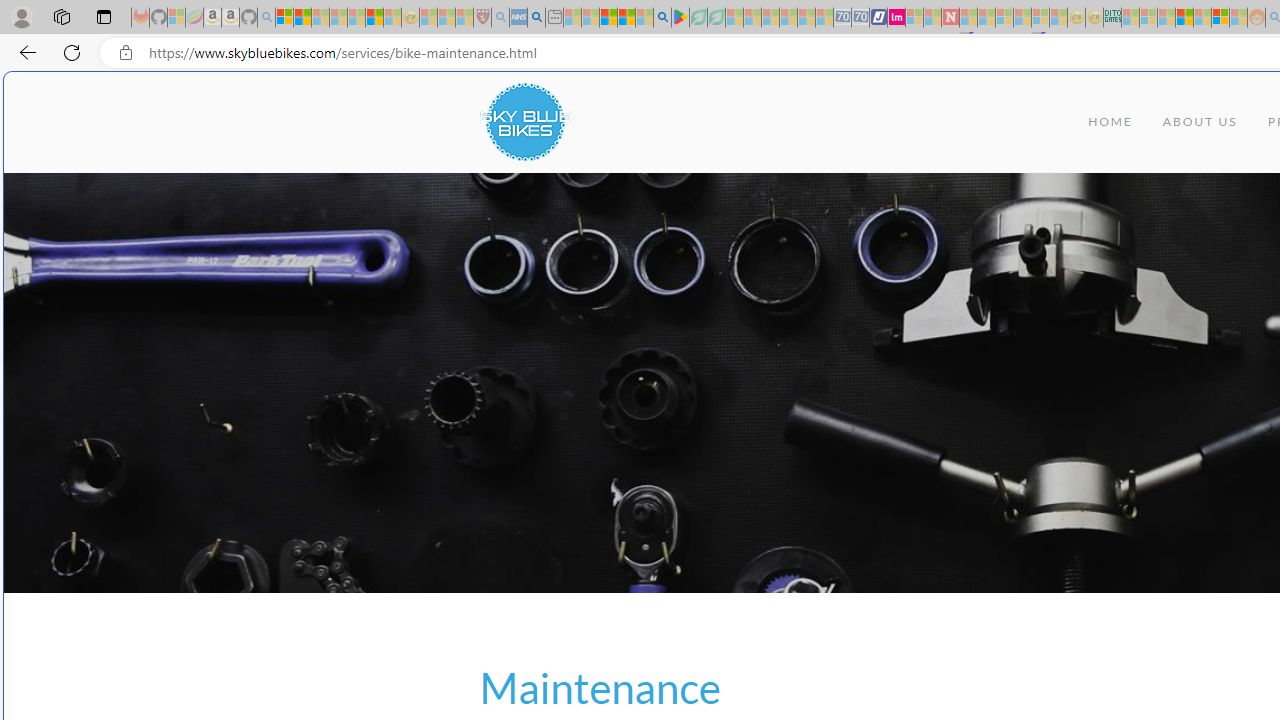 The image size is (1280, 720). What do you see at coordinates (1200, 122) in the screenshot?
I see `ABOUT US` at bounding box center [1200, 122].